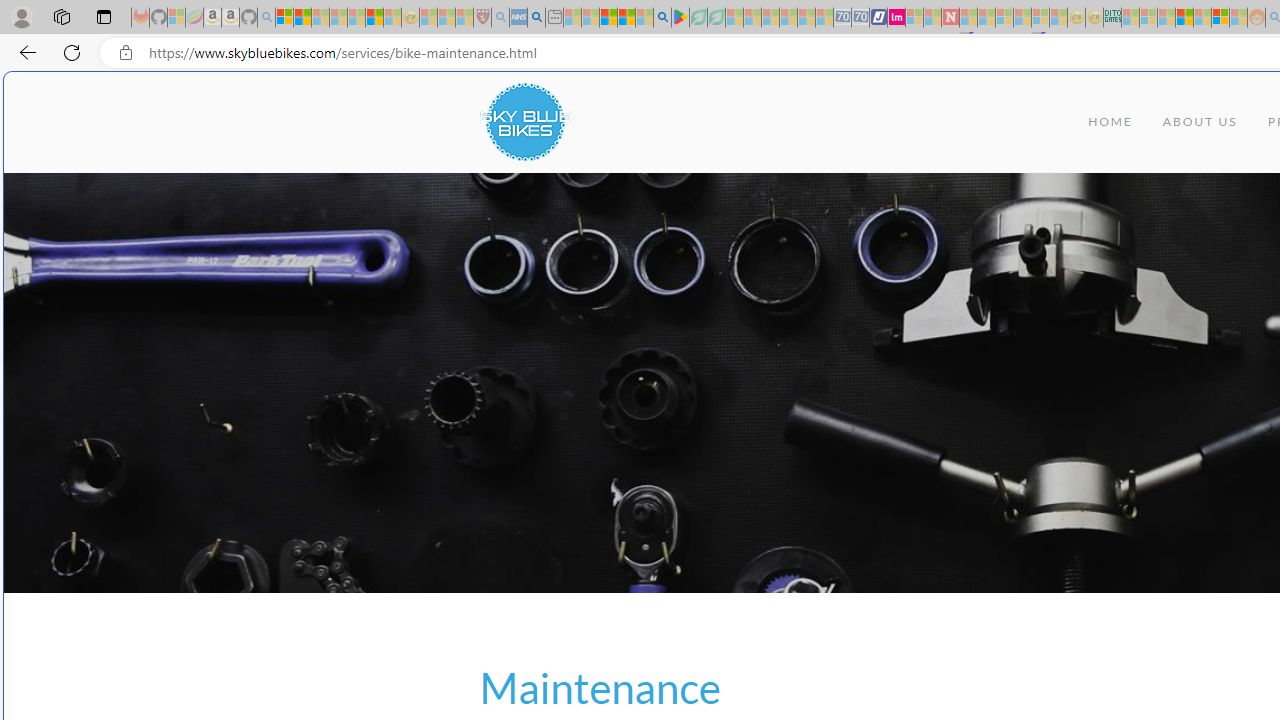 The image size is (1280, 720). What do you see at coordinates (1200, 122) in the screenshot?
I see `ABOUT US` at bounding box center [1200, 122].